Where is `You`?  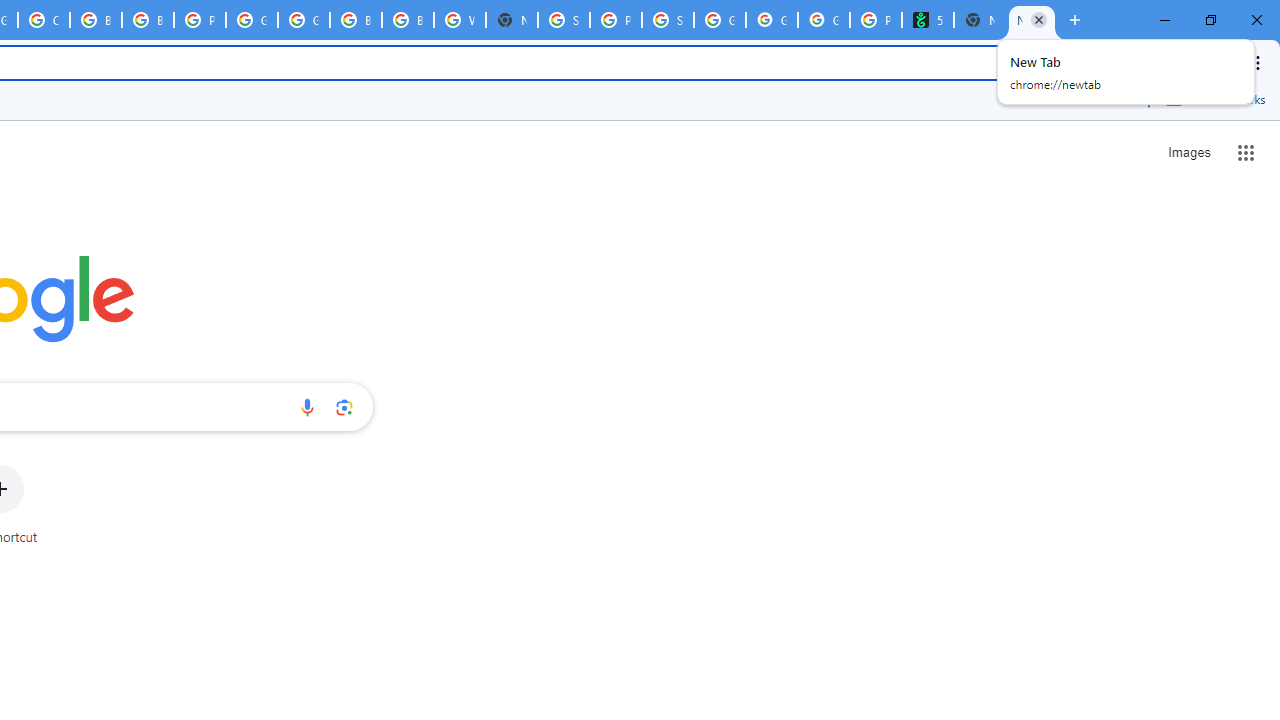
You is located at coordinates (1222, 62).